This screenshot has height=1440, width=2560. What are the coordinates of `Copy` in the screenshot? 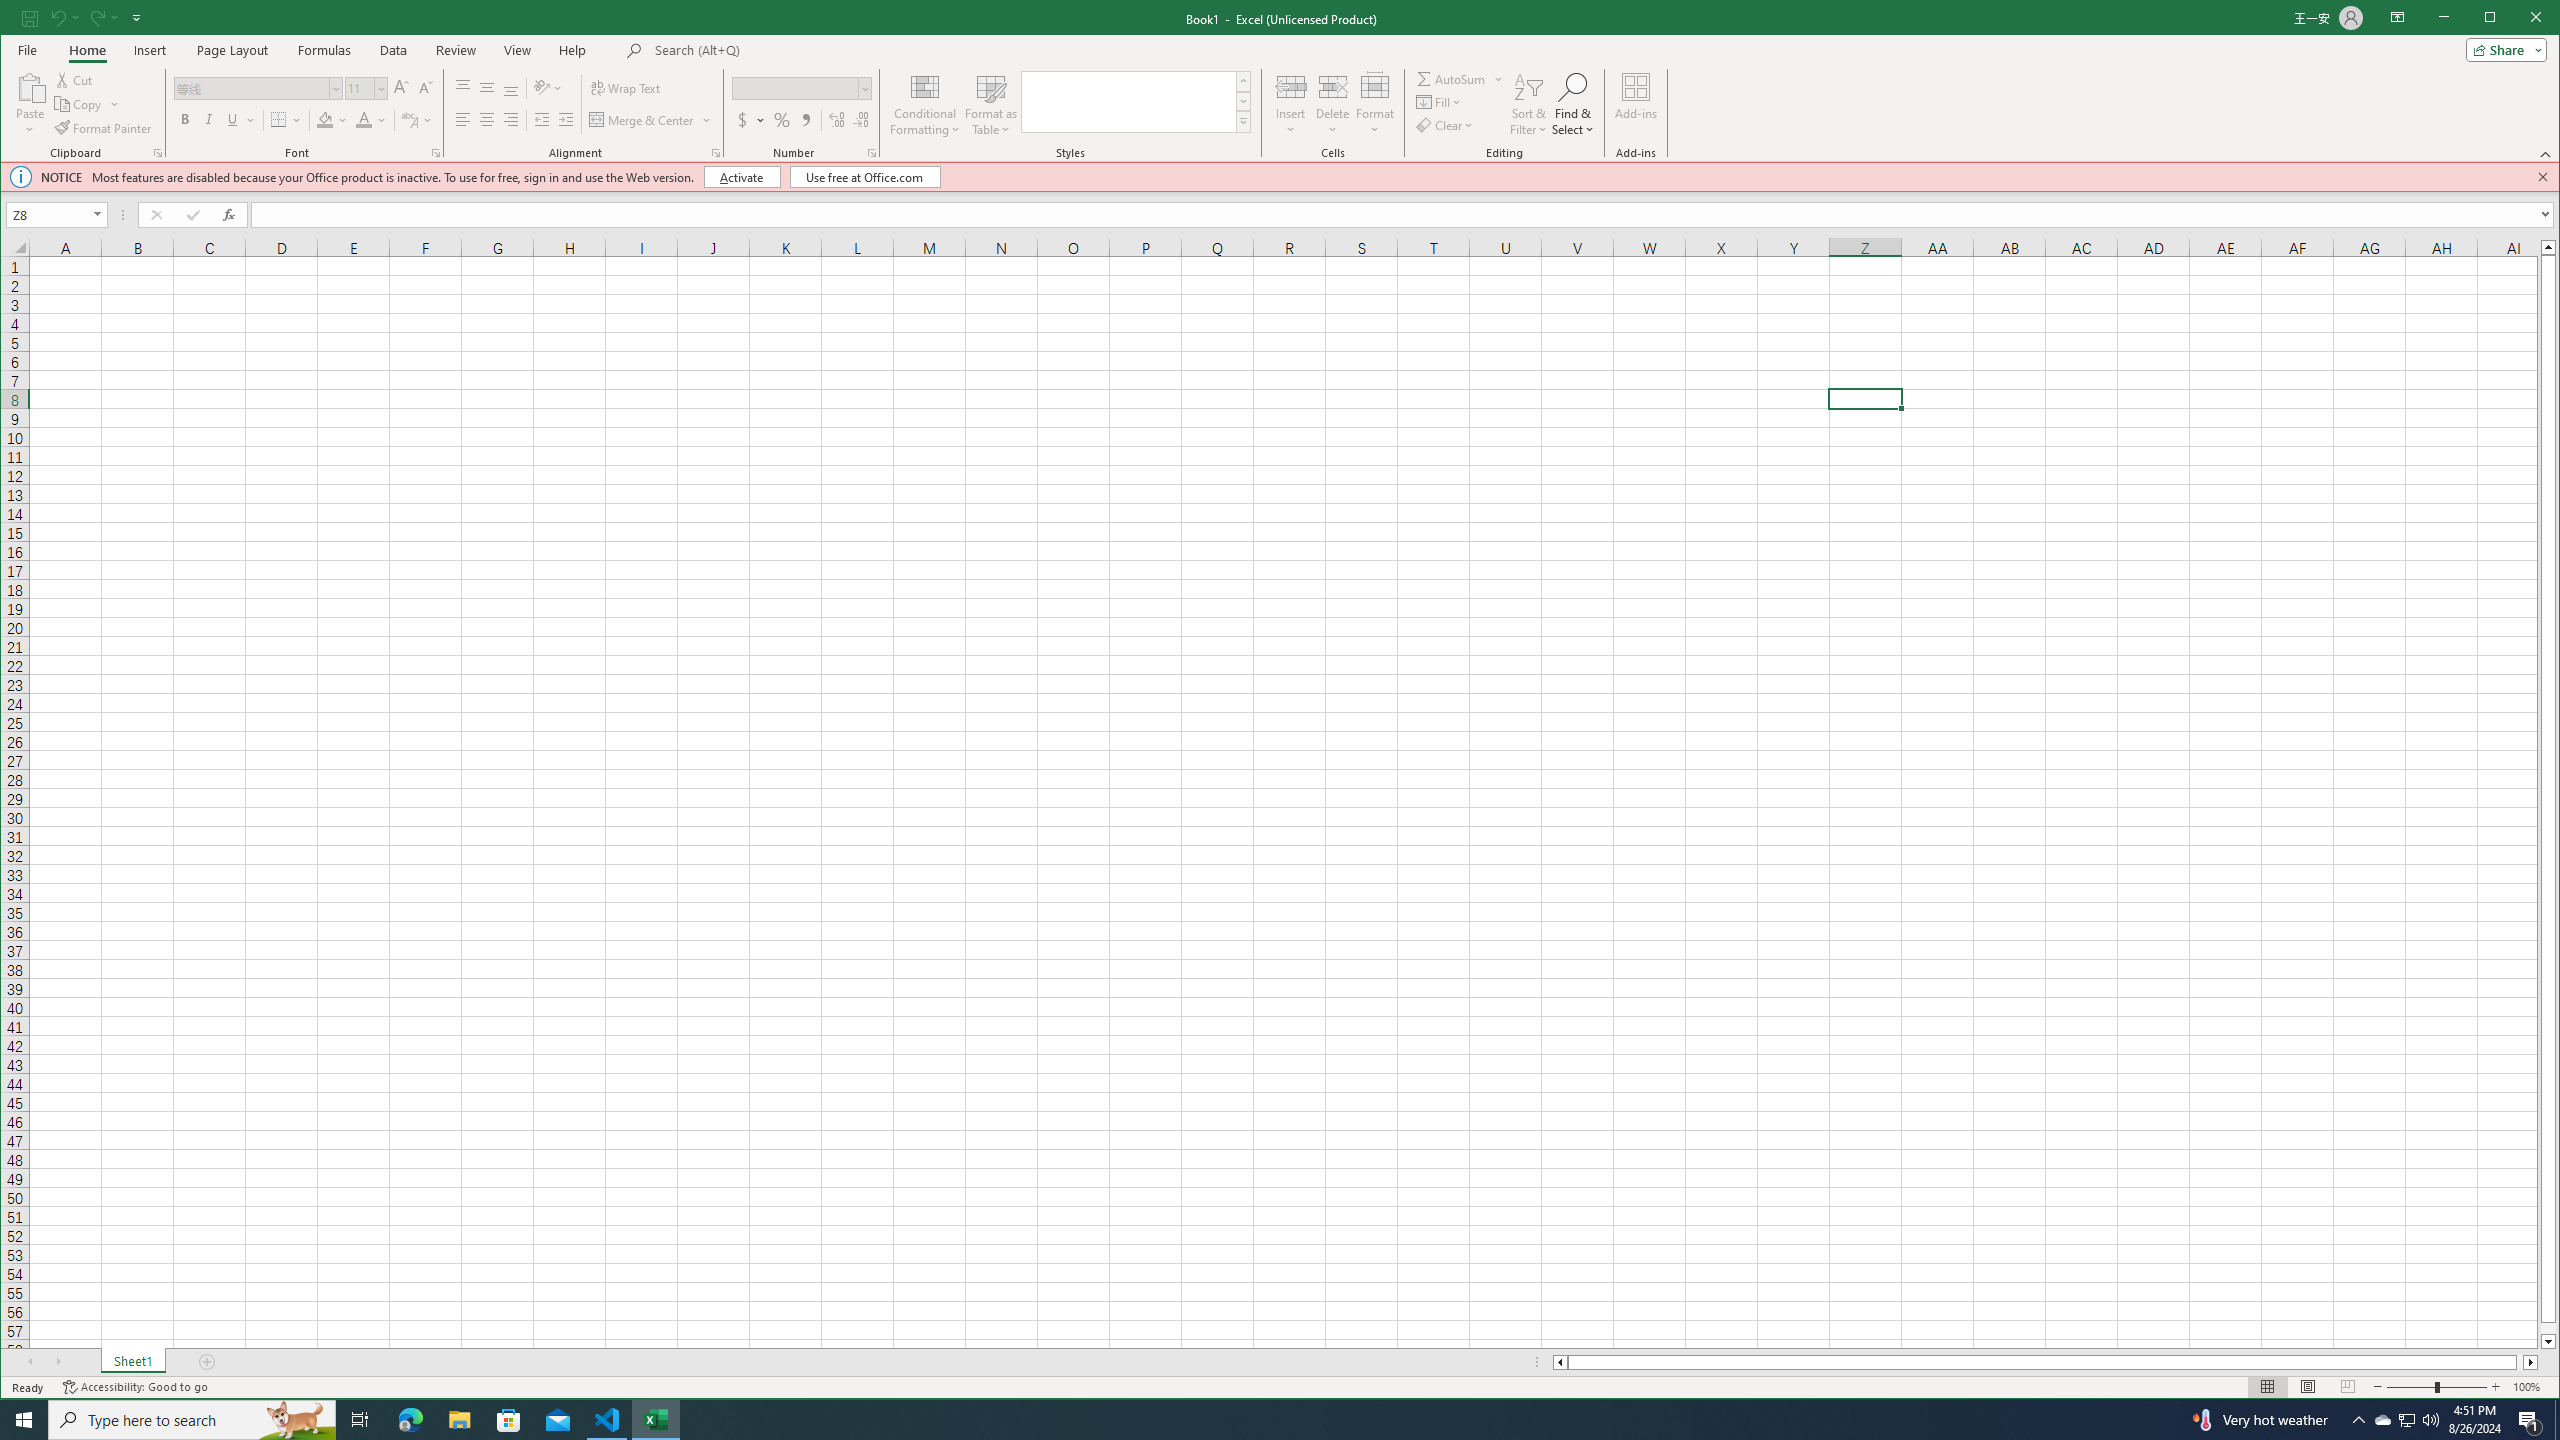 It's located at (79, 104).